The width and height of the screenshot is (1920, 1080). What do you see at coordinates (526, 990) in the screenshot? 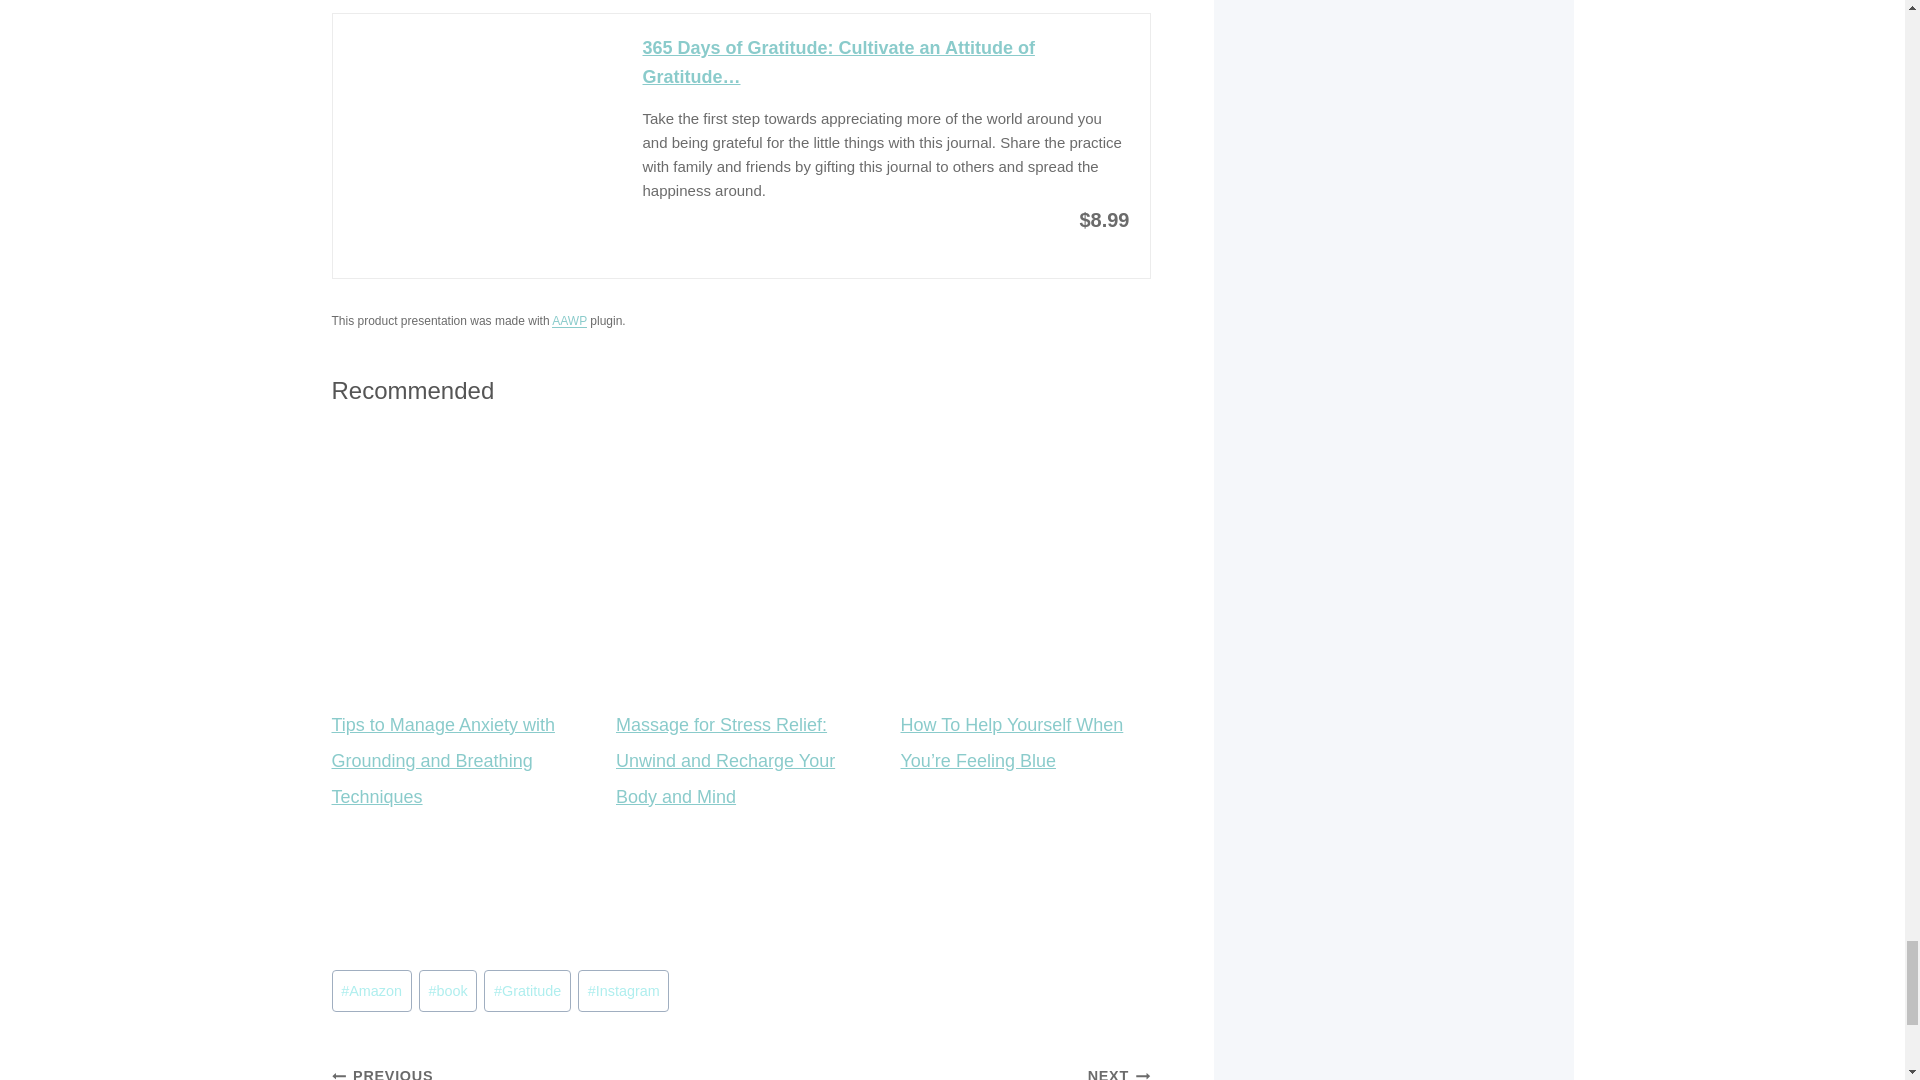
I see `Gratitude` at bounding box center [526, 990].